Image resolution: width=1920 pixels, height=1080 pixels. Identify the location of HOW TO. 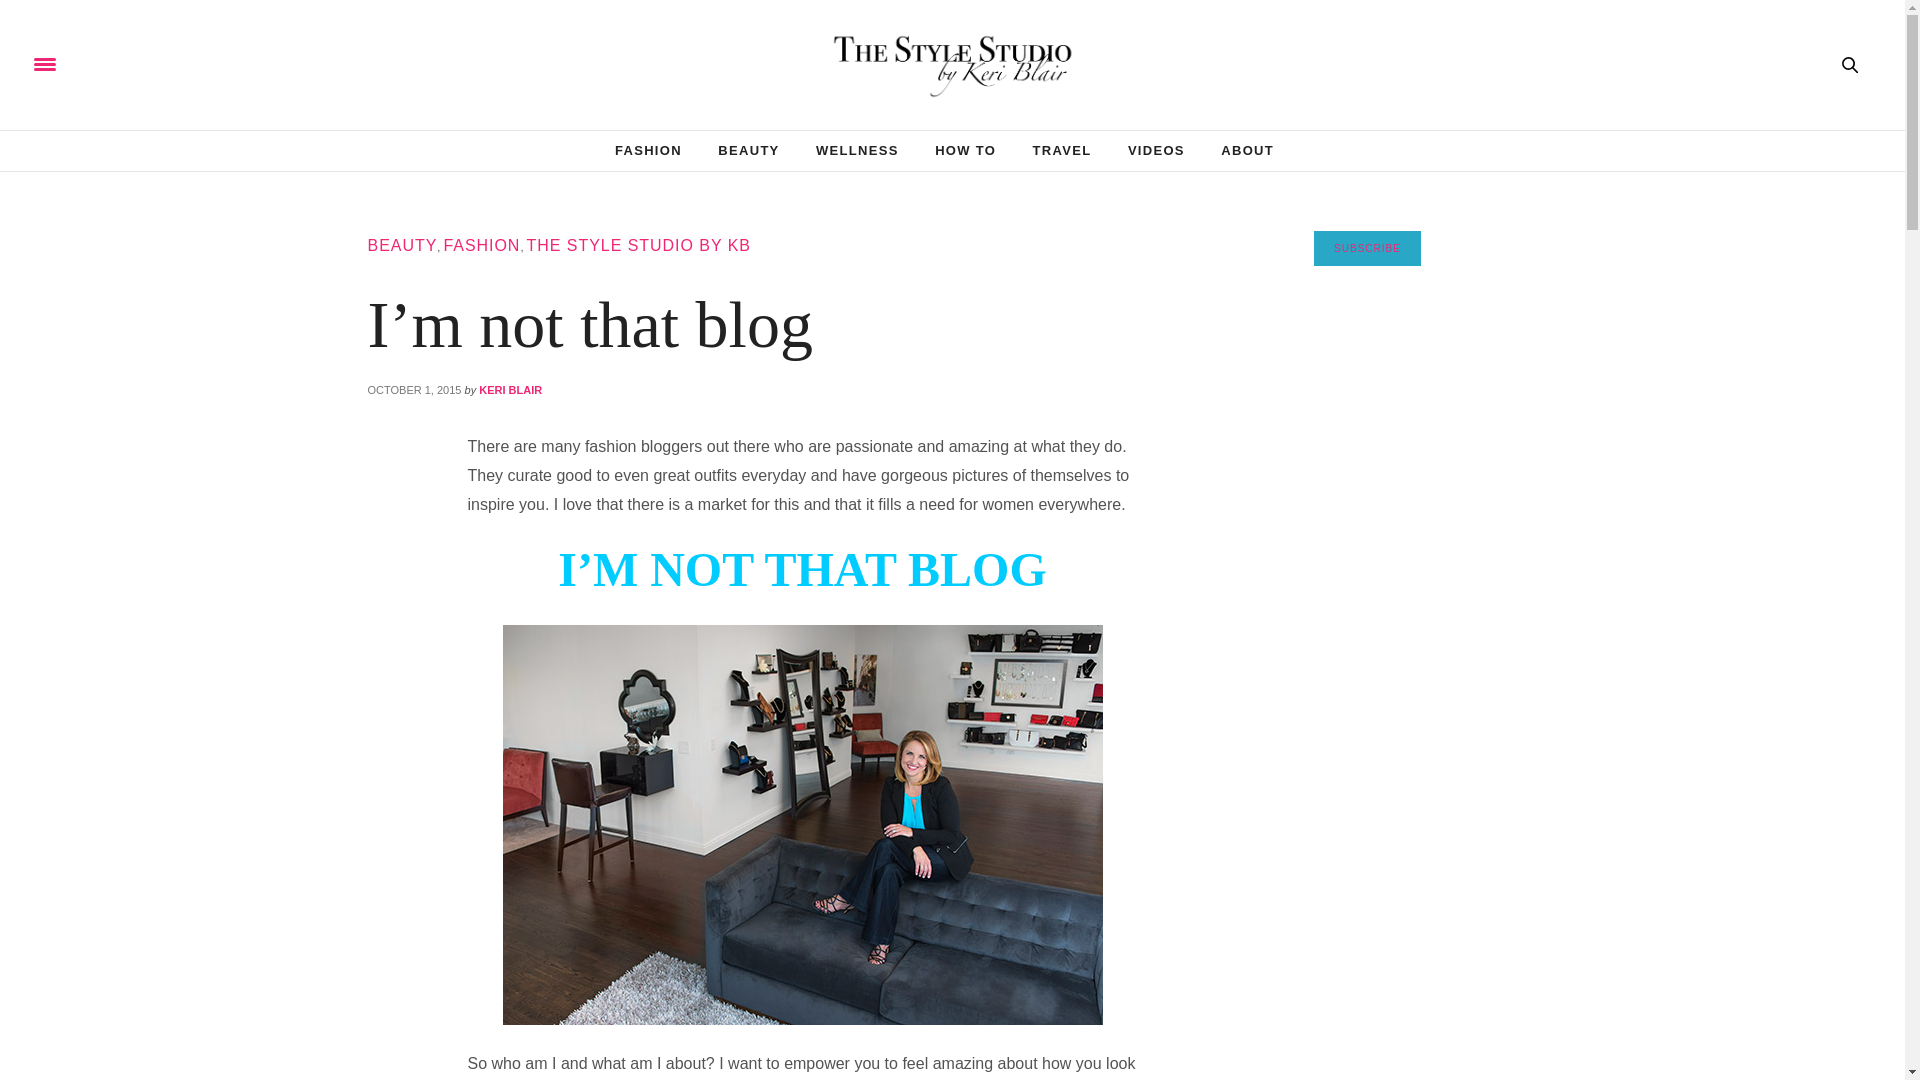
(966, 150).